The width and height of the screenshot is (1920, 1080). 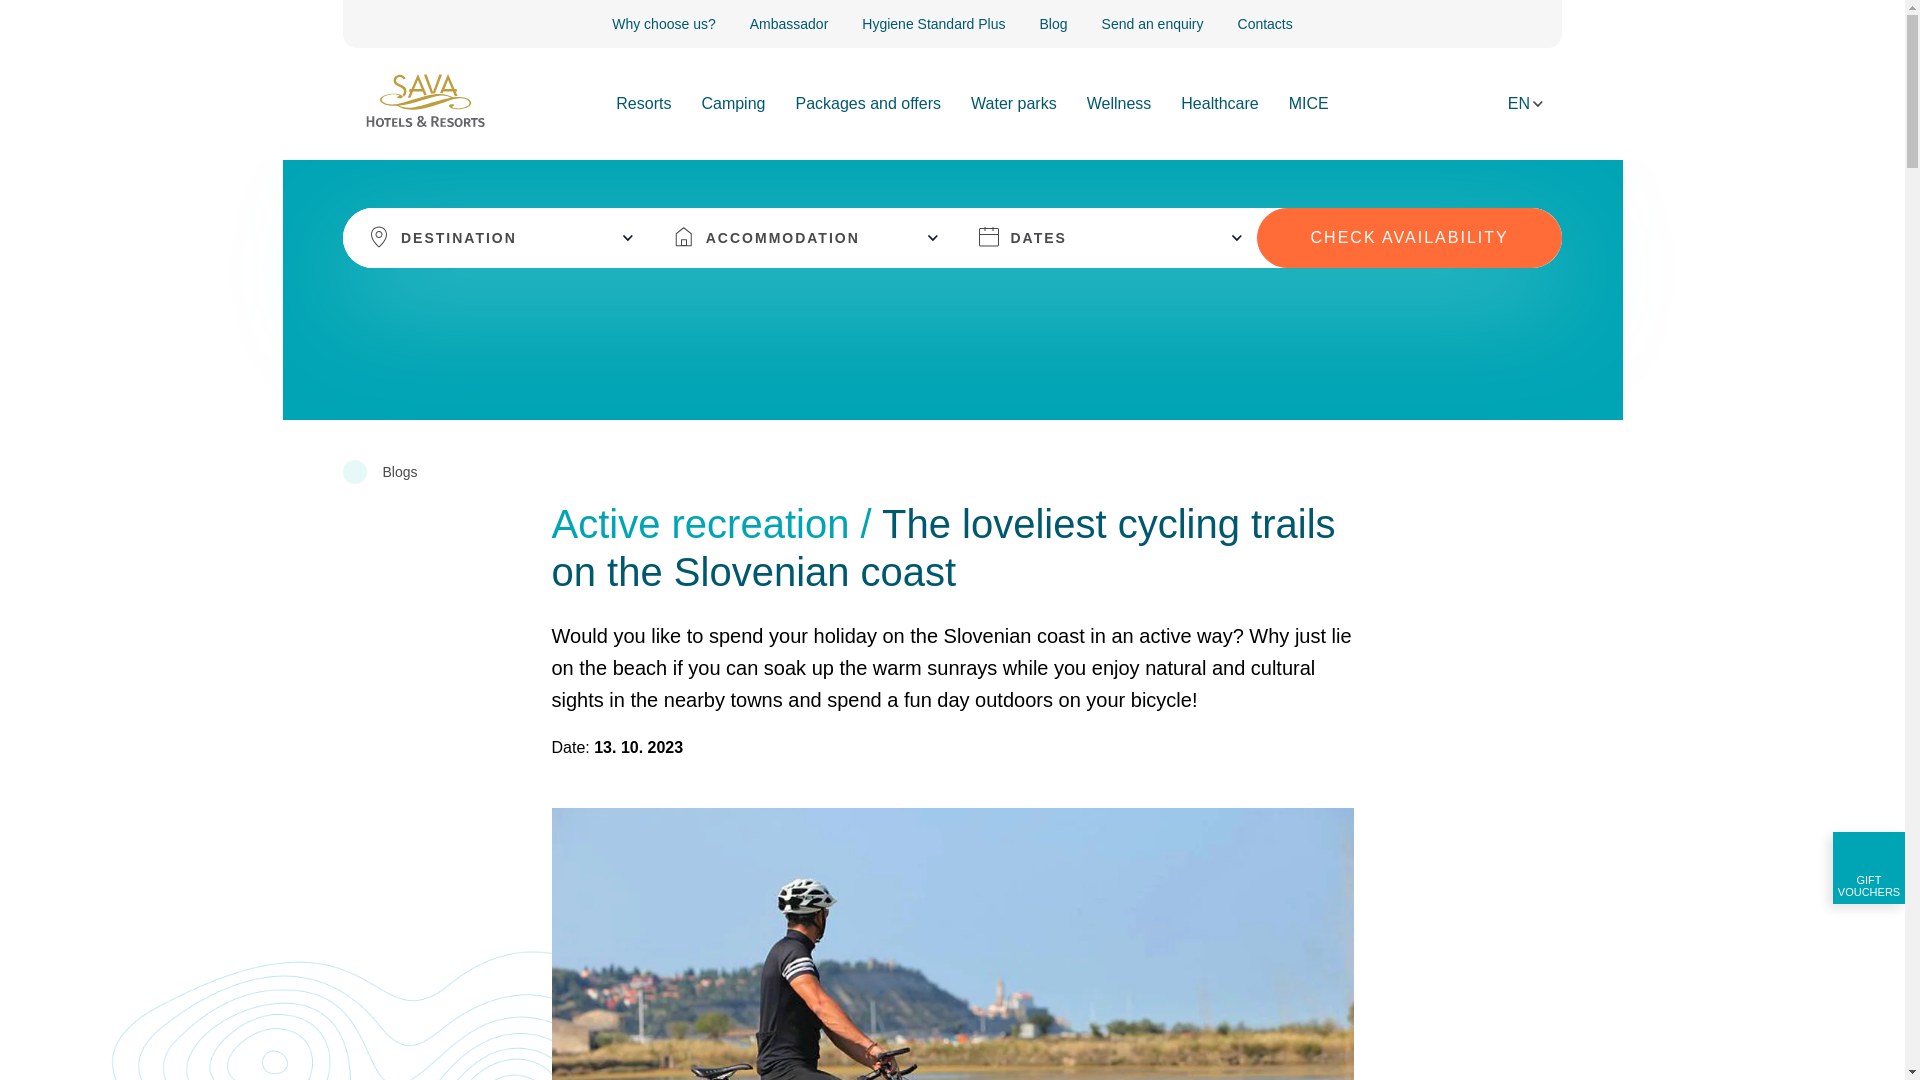 I want to click on Why choose us?, so click(x=664, y=23).